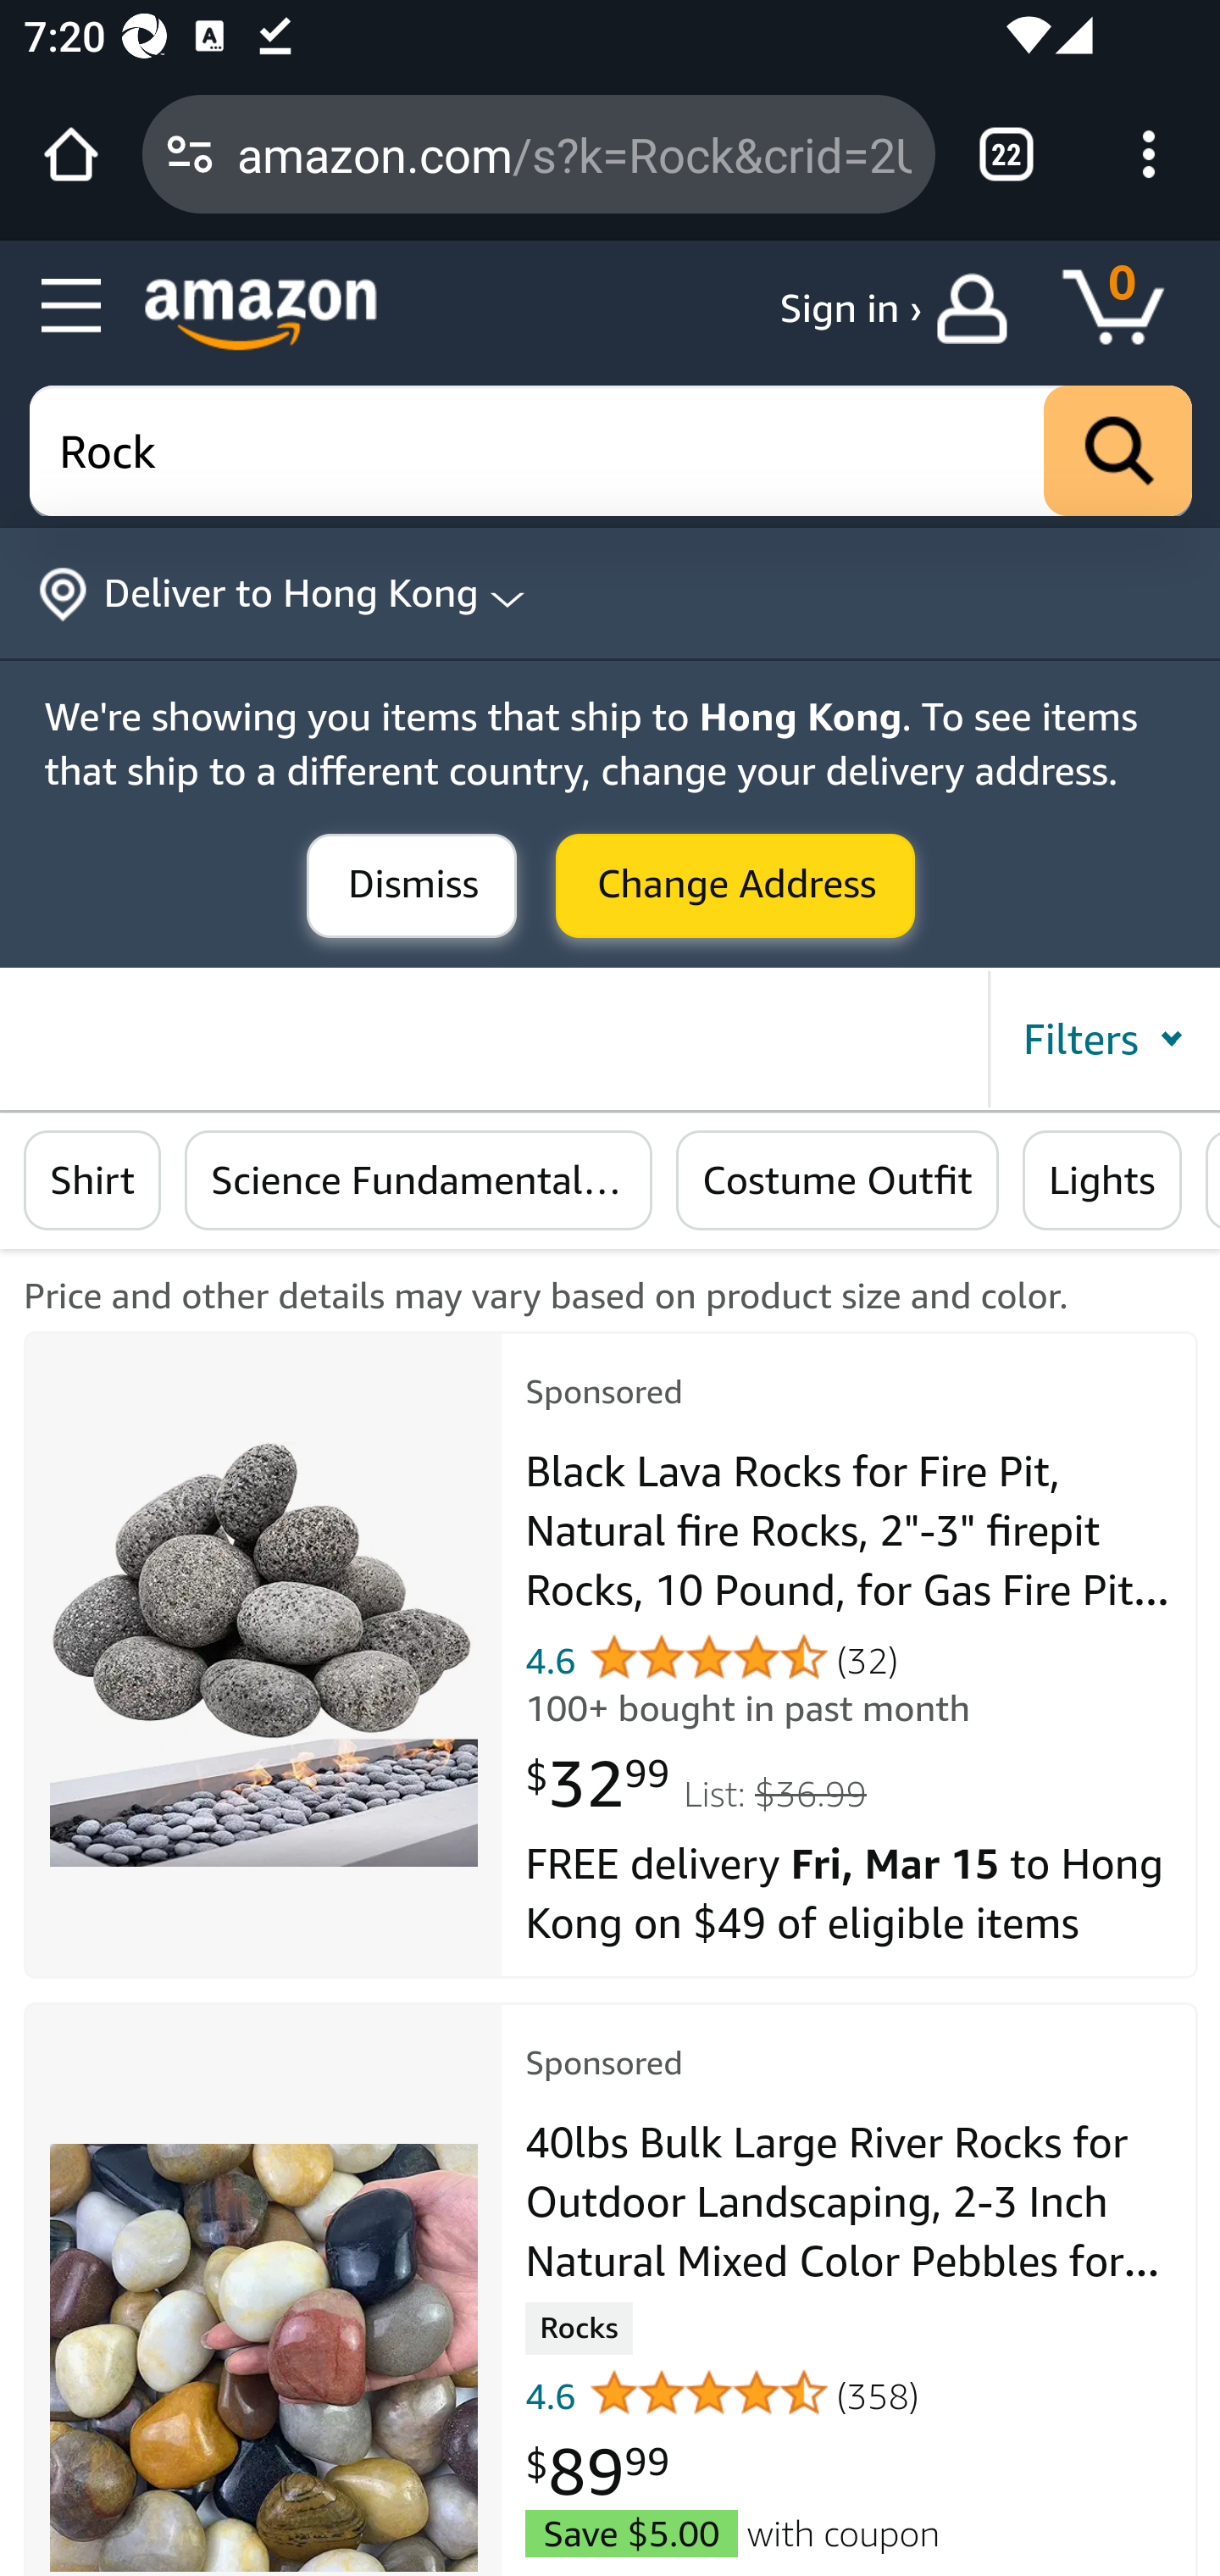  I want to click on Amazon, so click(261, 314).